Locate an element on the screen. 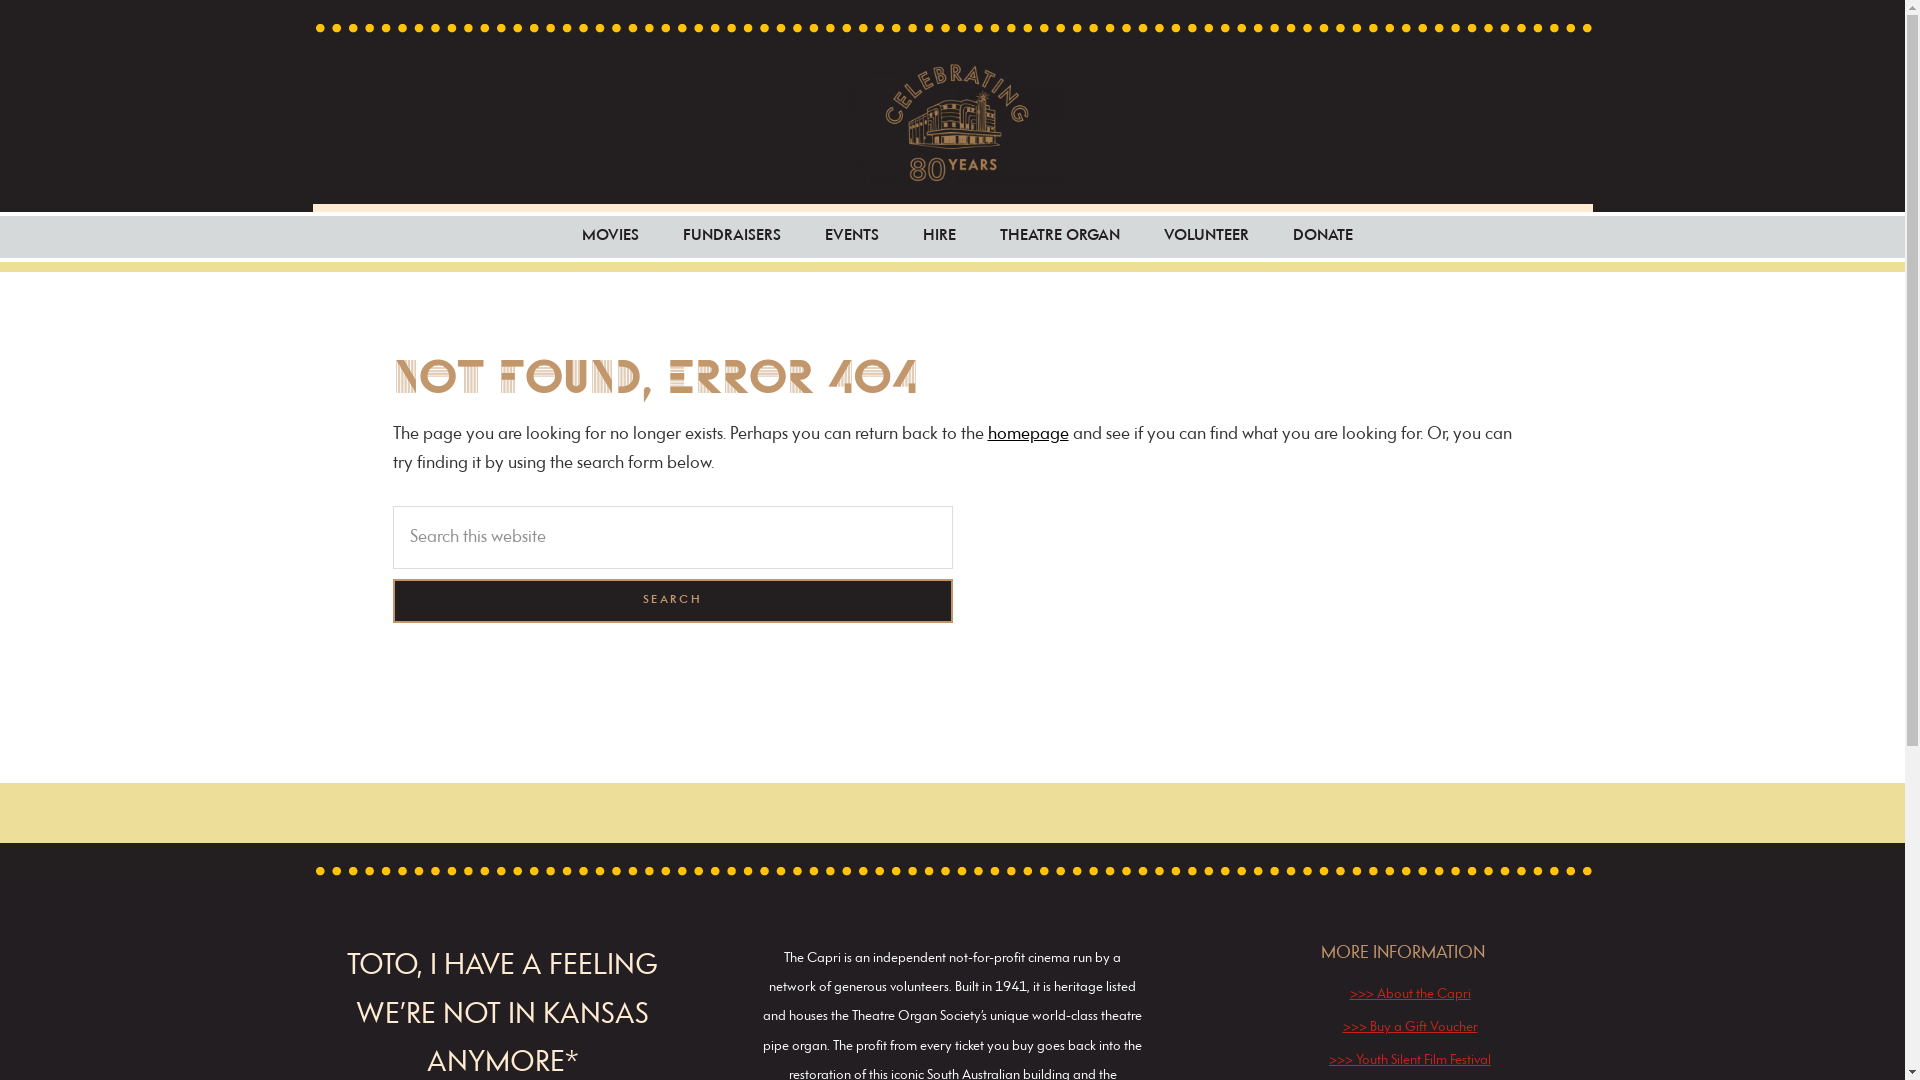 The image size is (1920, 1080). EVENTS is located at coordinates (852, 236).